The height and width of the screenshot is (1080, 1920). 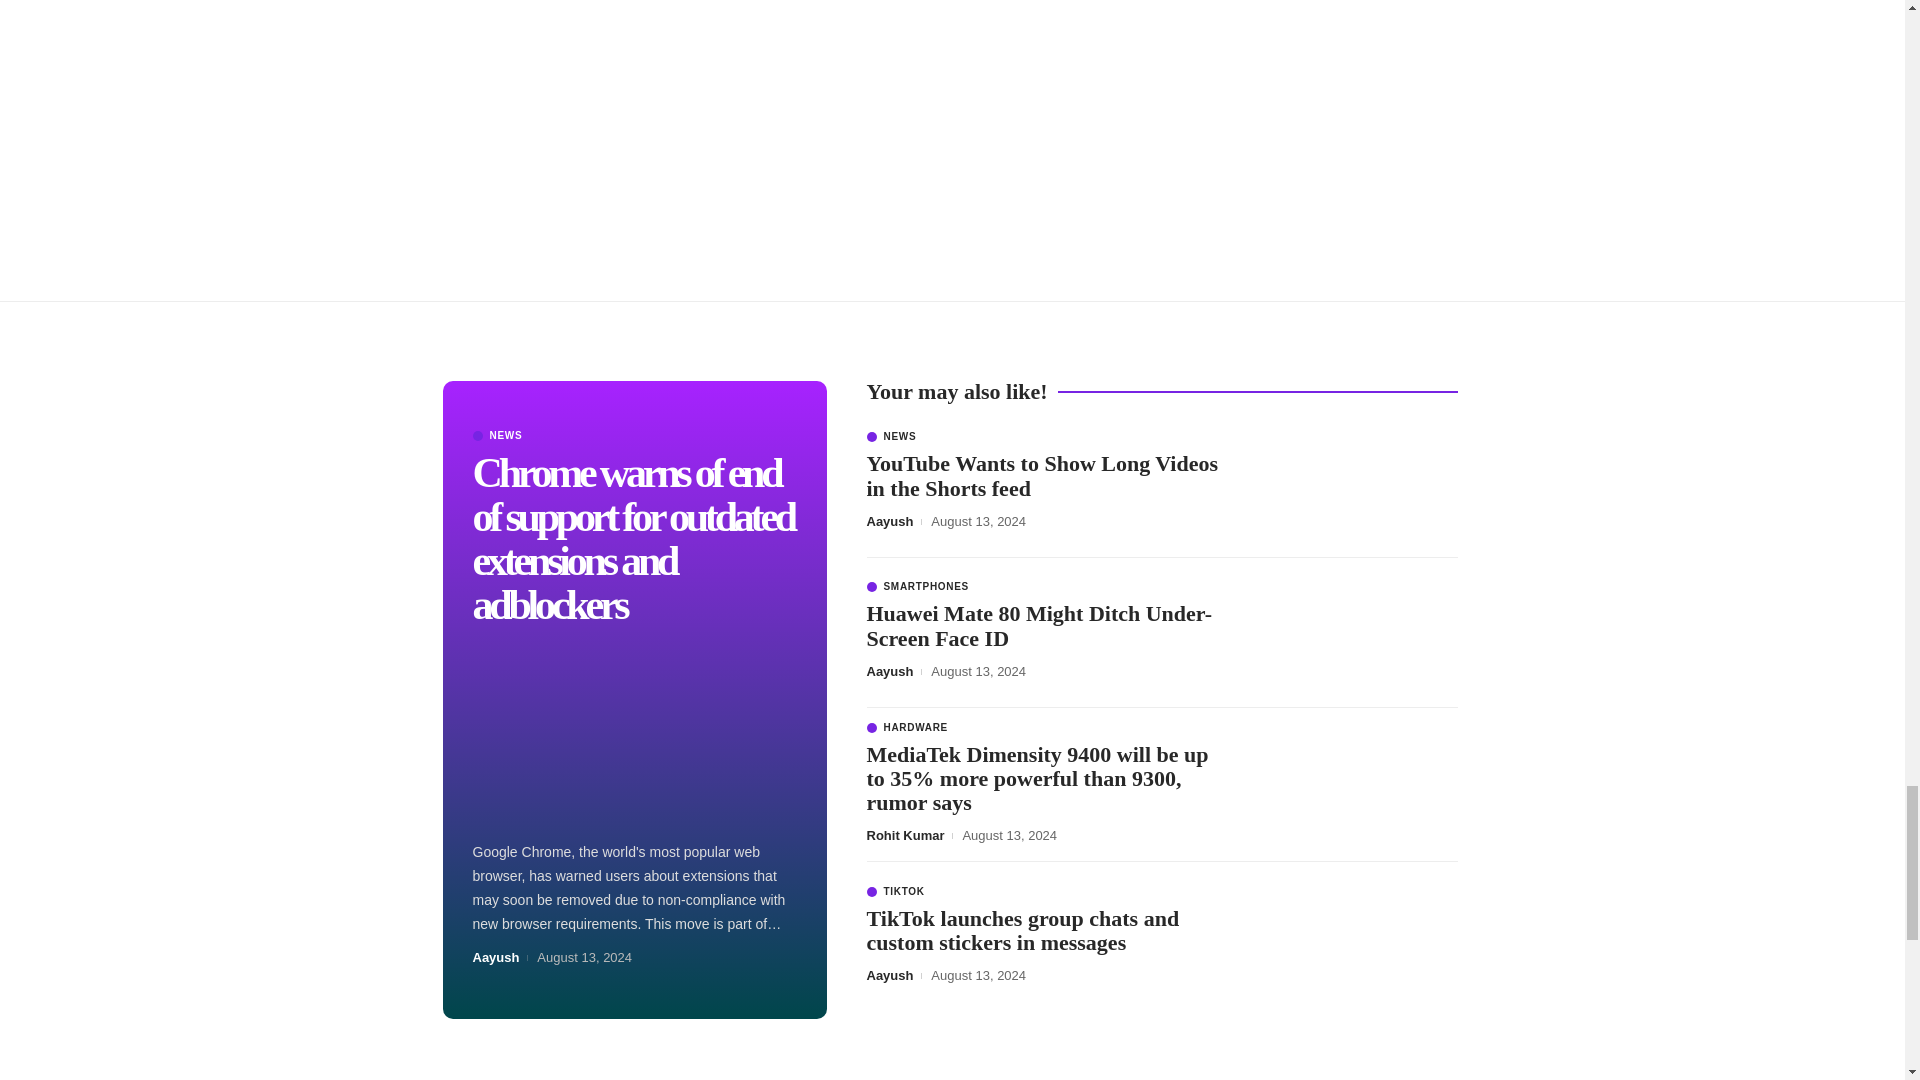 I want to click on YouTube Wants to Show Long Videos in the Shorts feed, so click(x=1357, y=483).